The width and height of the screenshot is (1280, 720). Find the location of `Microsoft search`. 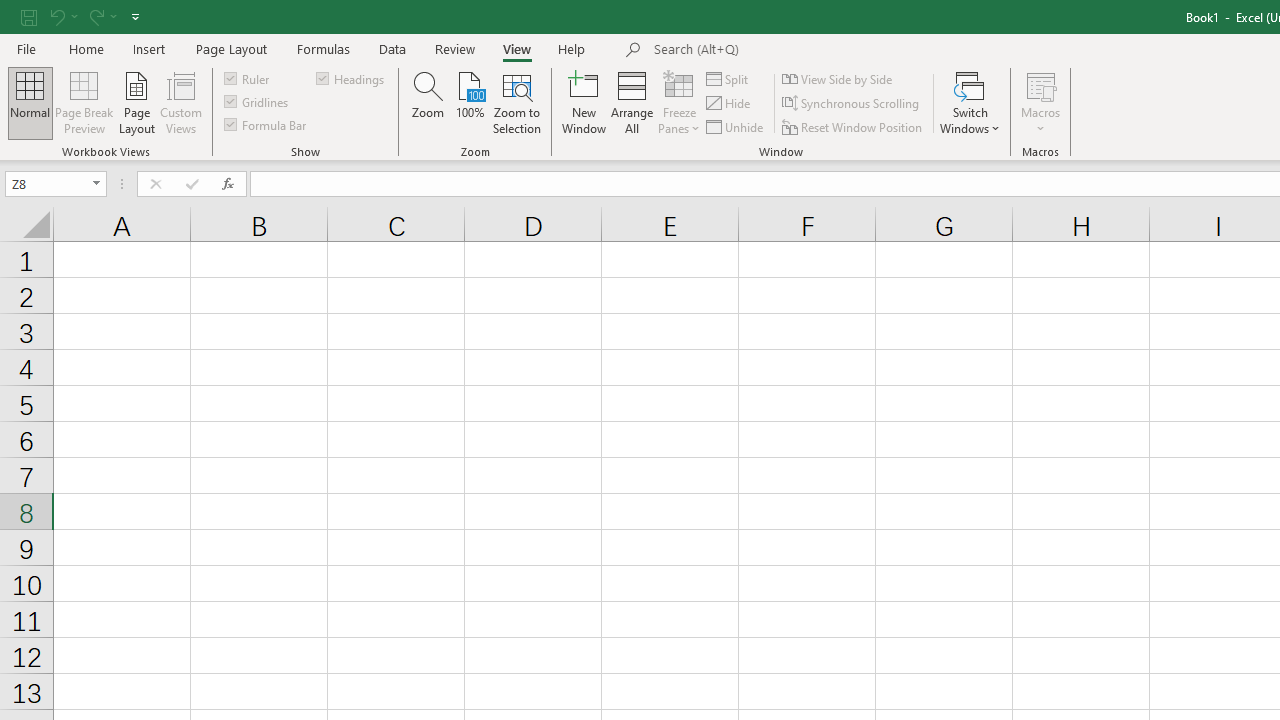

Microsoft search is located at coordinates (792, 50).